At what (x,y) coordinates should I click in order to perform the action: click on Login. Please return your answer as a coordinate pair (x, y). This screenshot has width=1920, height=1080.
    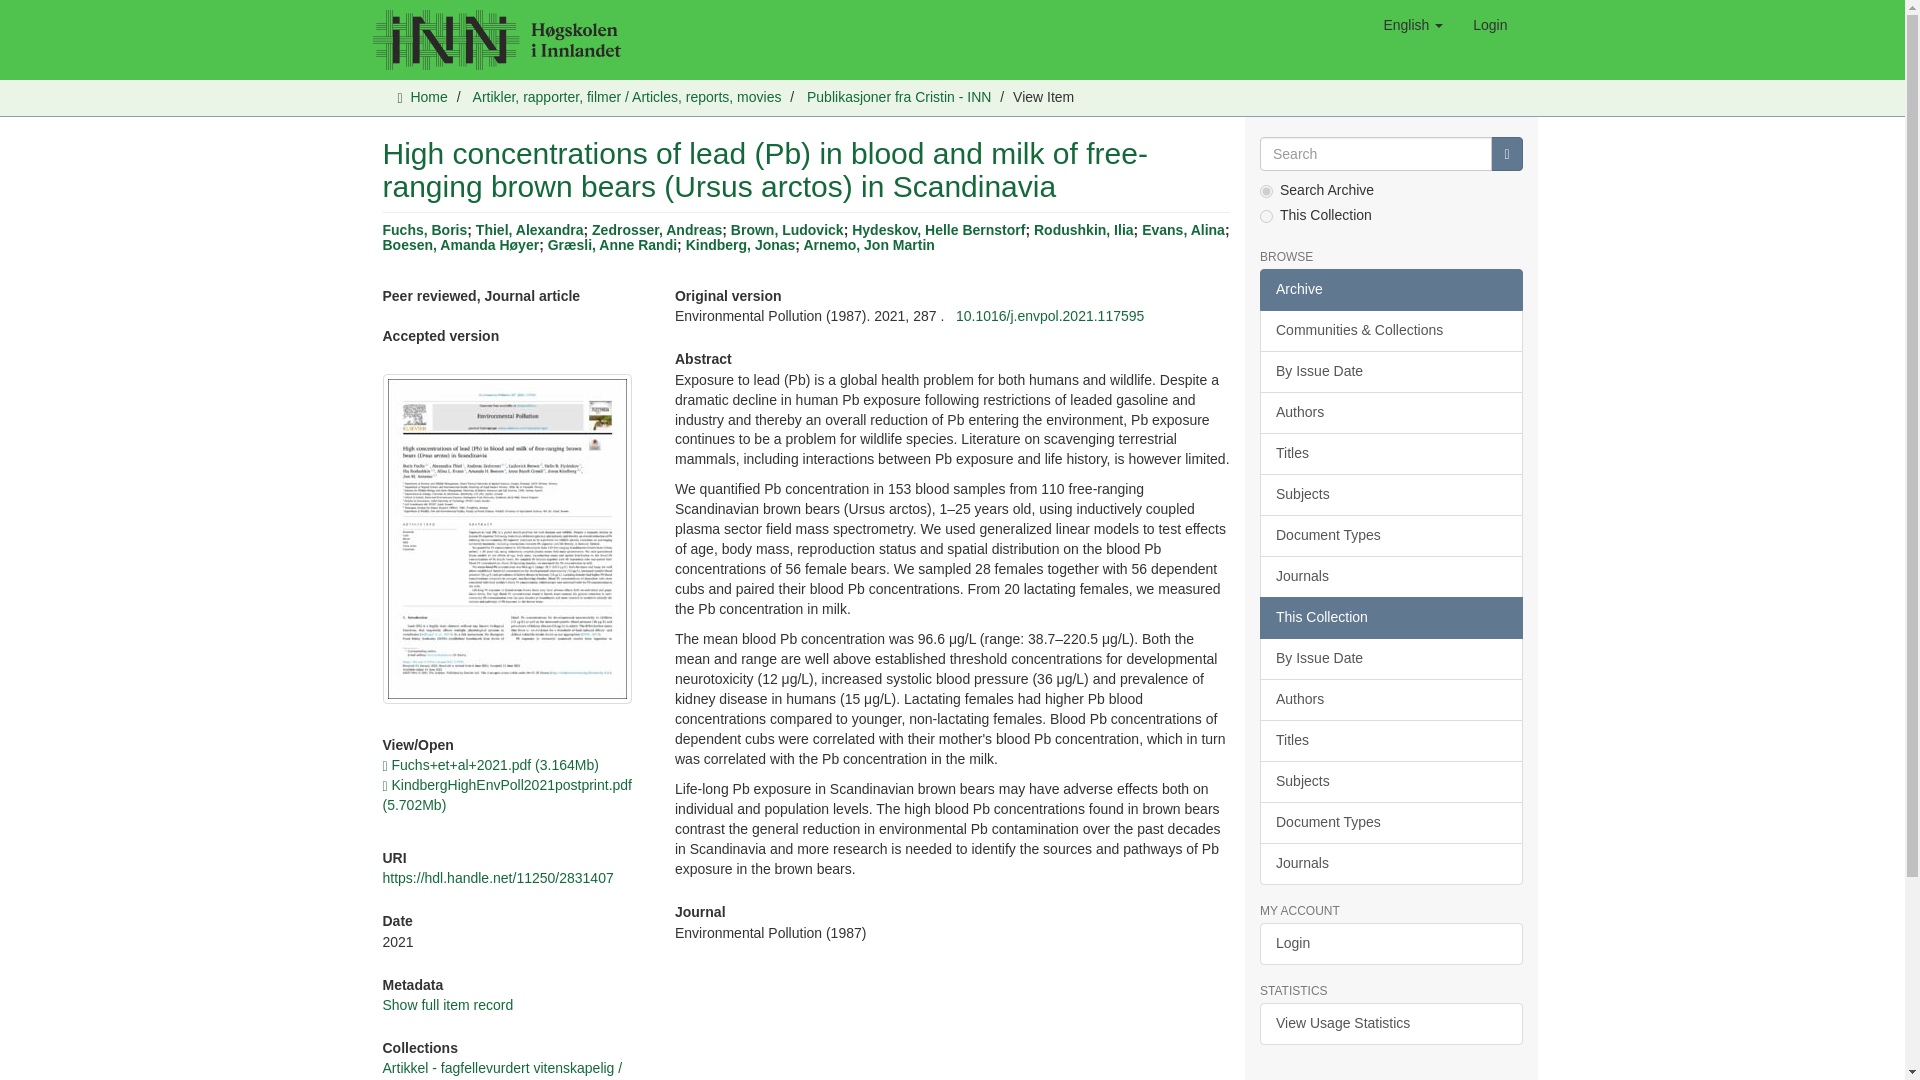
    Looking at the image, I should click on (1490, 24).